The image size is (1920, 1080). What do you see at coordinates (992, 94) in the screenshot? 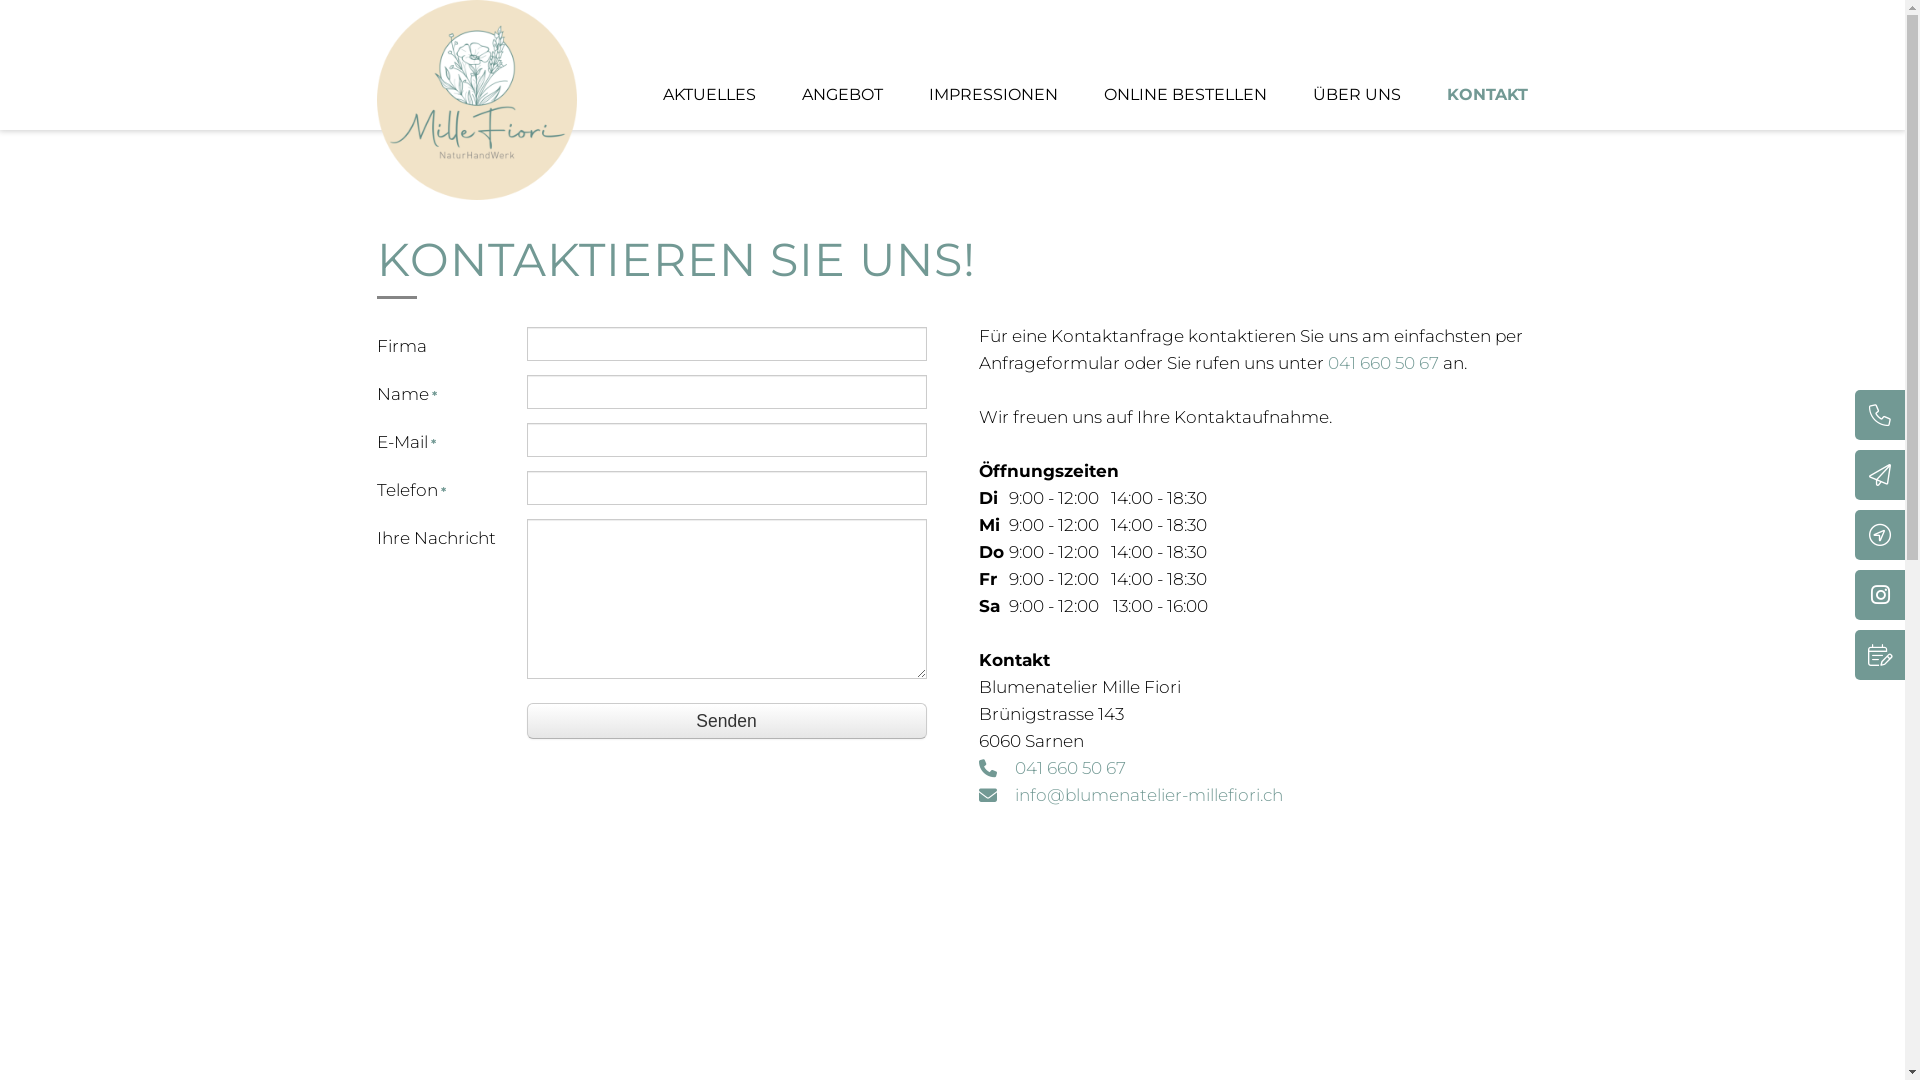
I see `IMPRESSIONEN` at bounding box center [992, 94].